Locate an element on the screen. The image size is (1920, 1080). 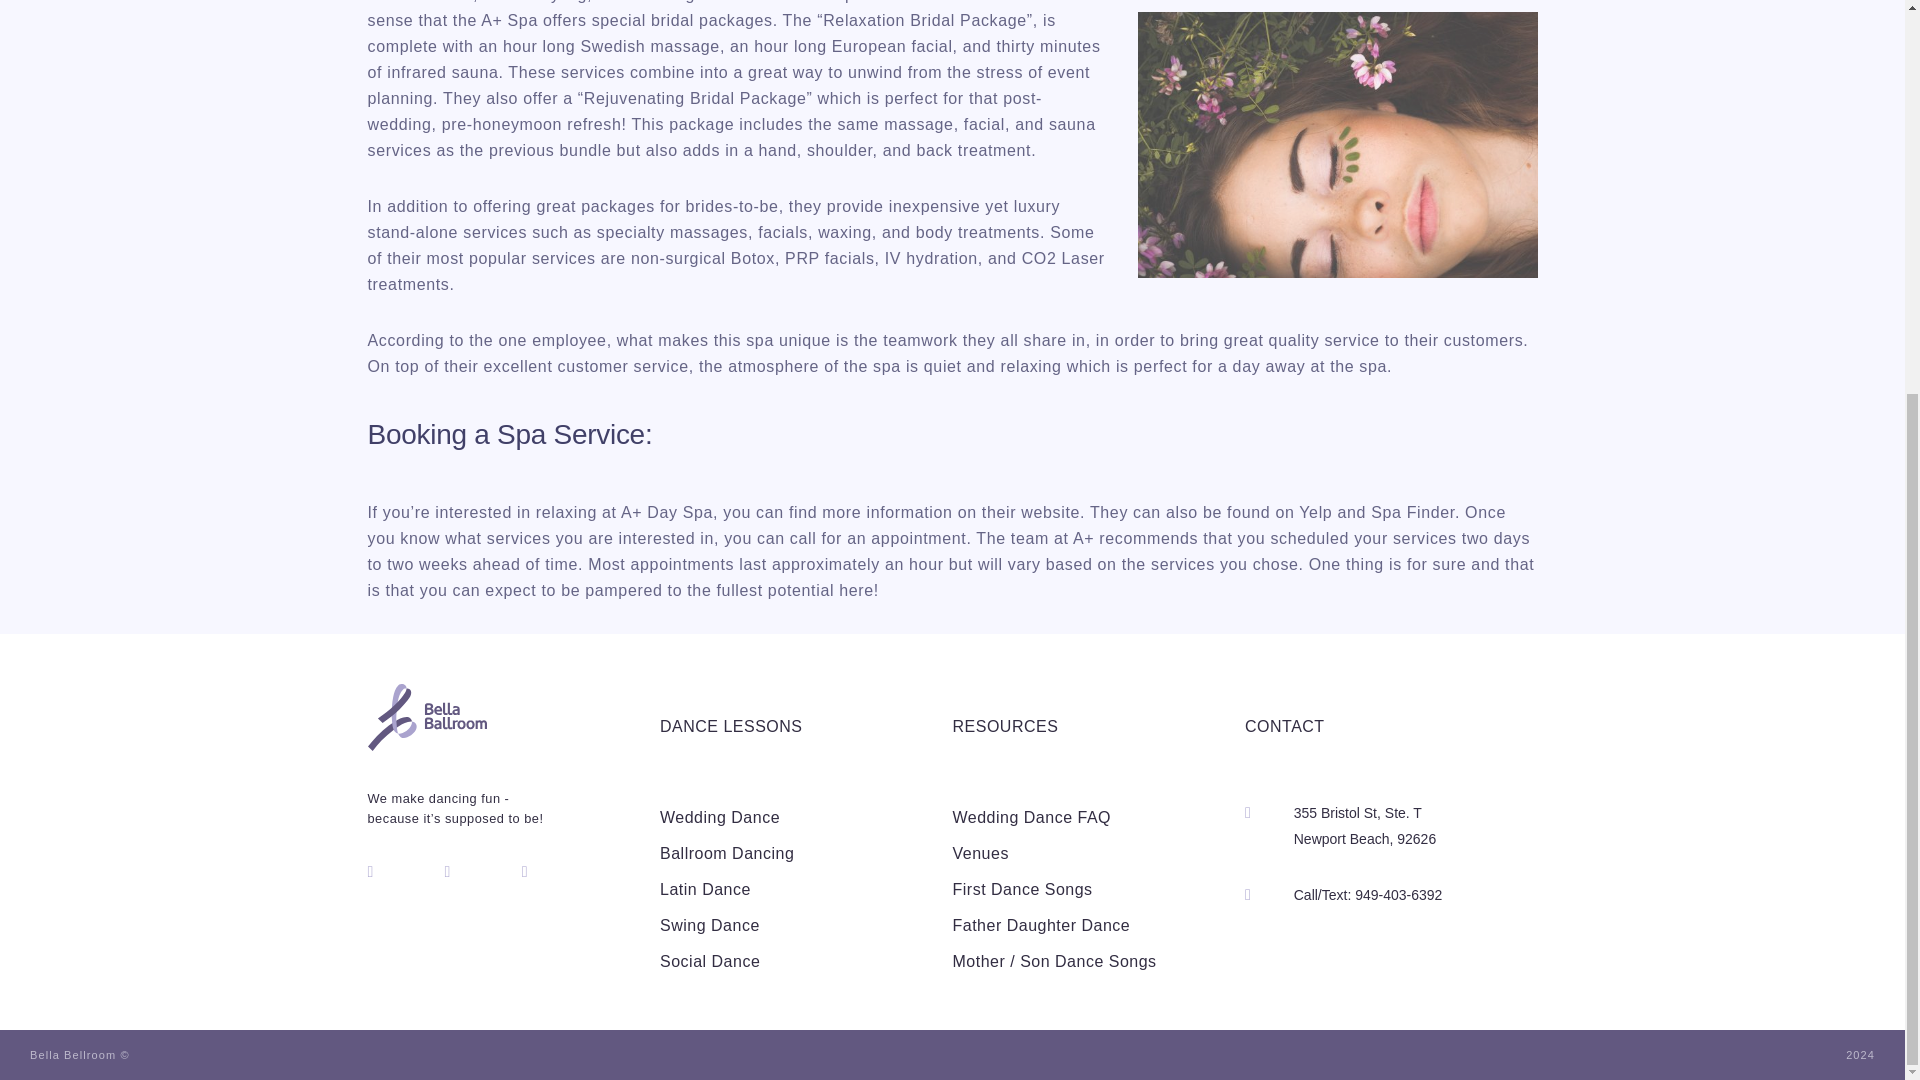
DANCE LESSONS is located at coordinates (1022, 889).